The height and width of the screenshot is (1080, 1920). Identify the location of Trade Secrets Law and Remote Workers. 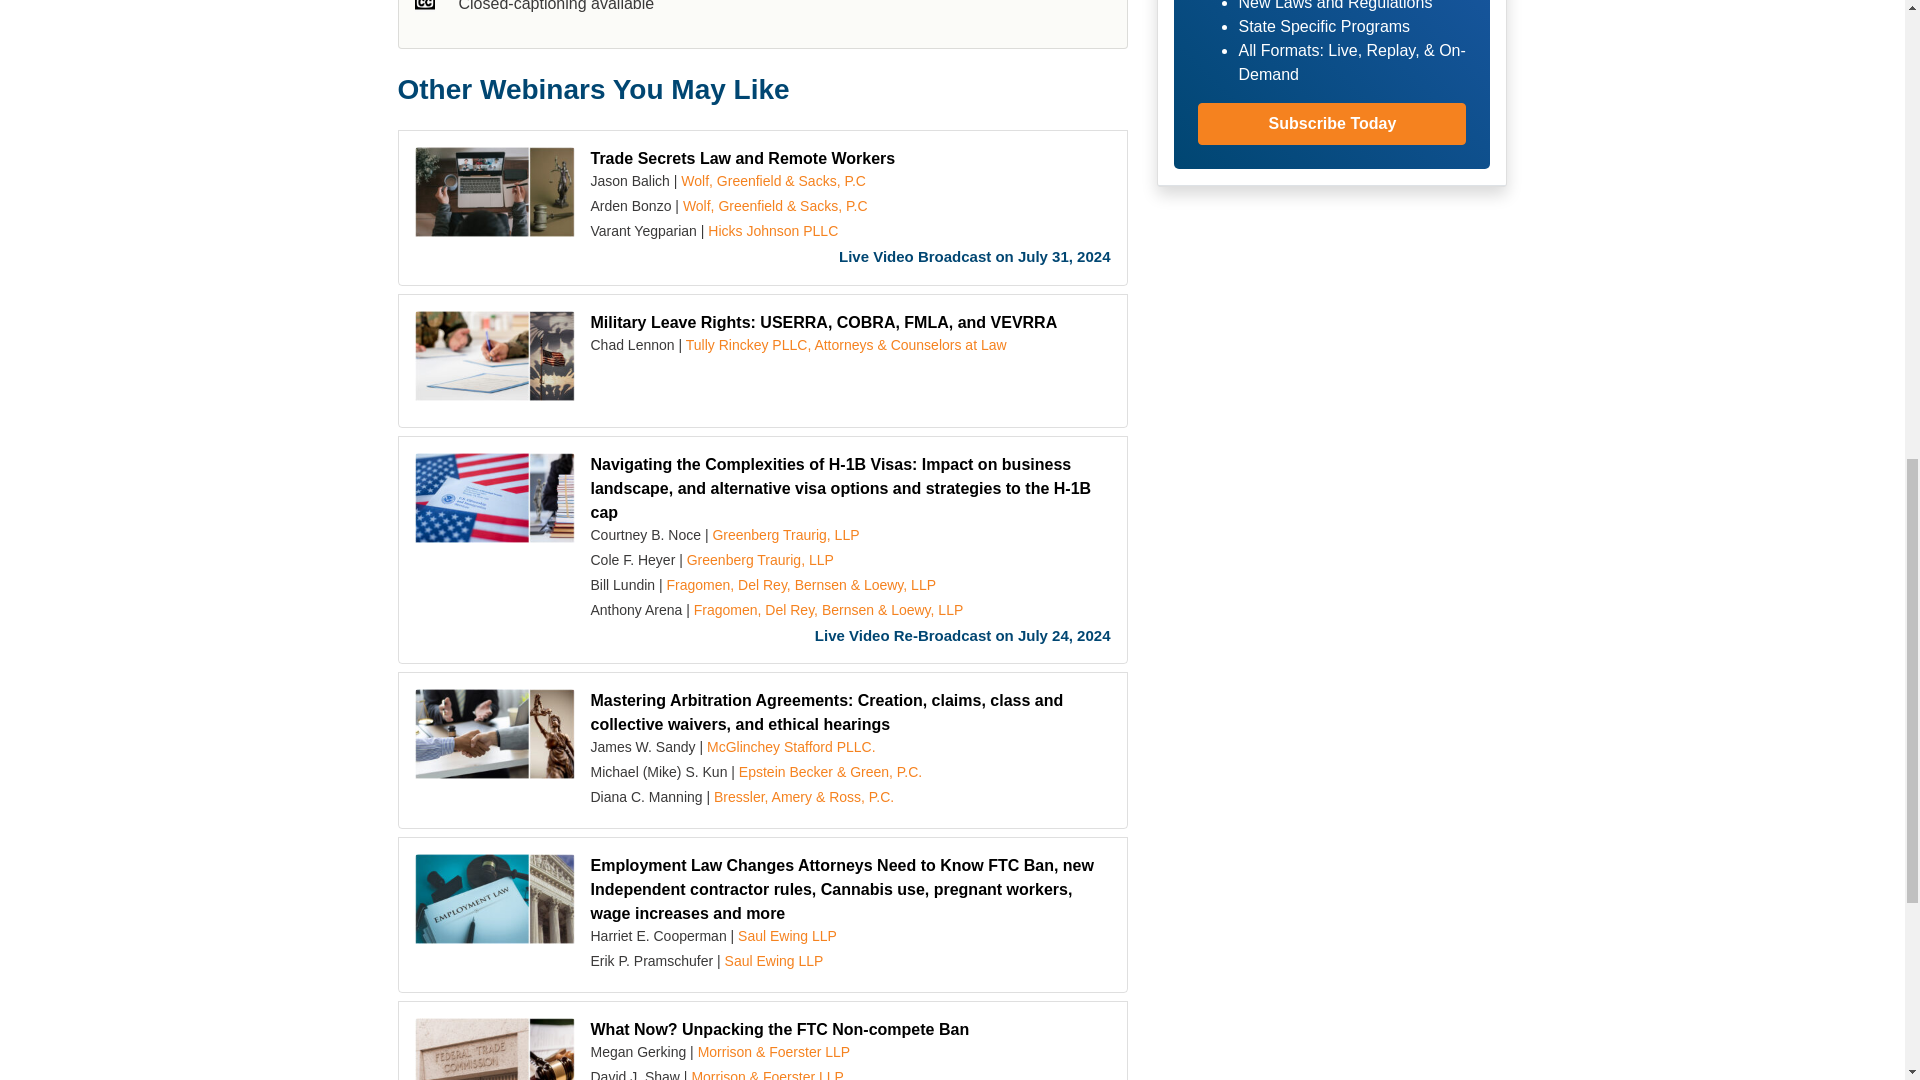
(494, 196).